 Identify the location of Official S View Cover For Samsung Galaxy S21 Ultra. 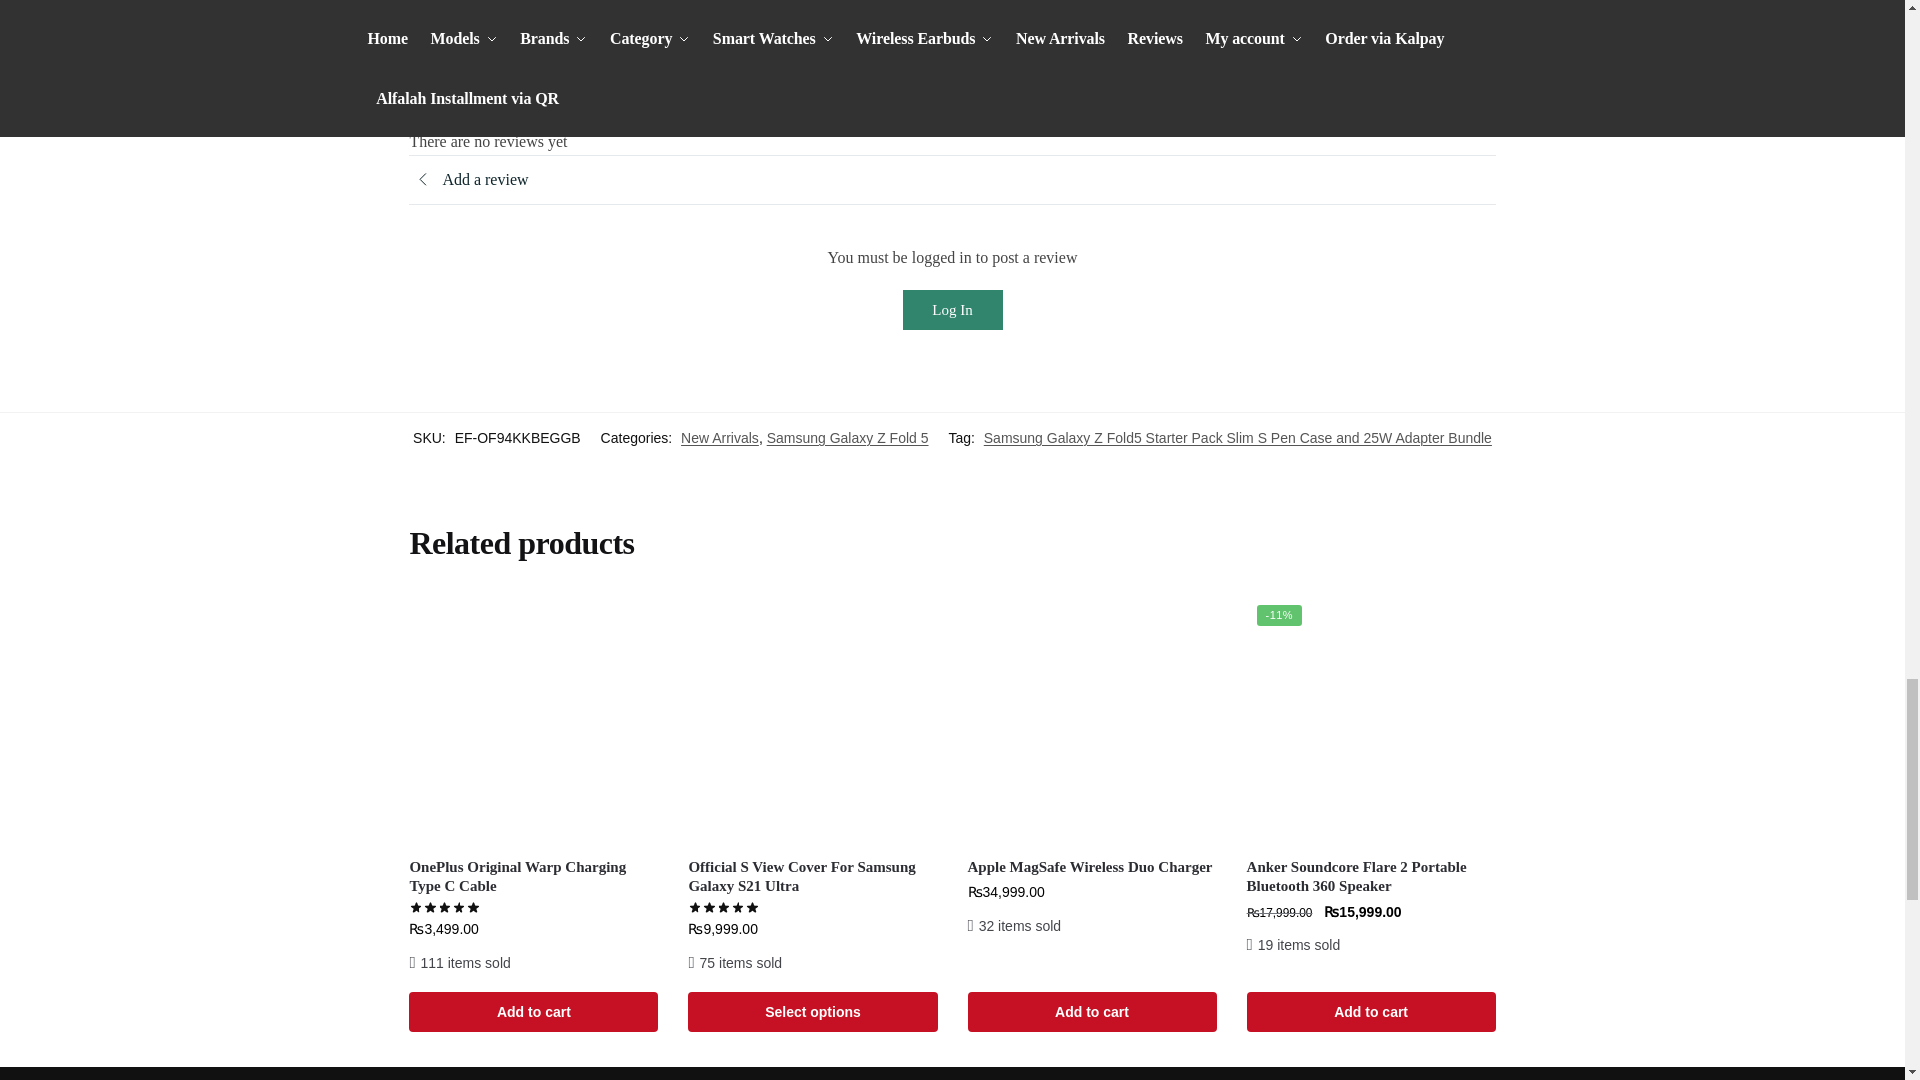
(812, 719).